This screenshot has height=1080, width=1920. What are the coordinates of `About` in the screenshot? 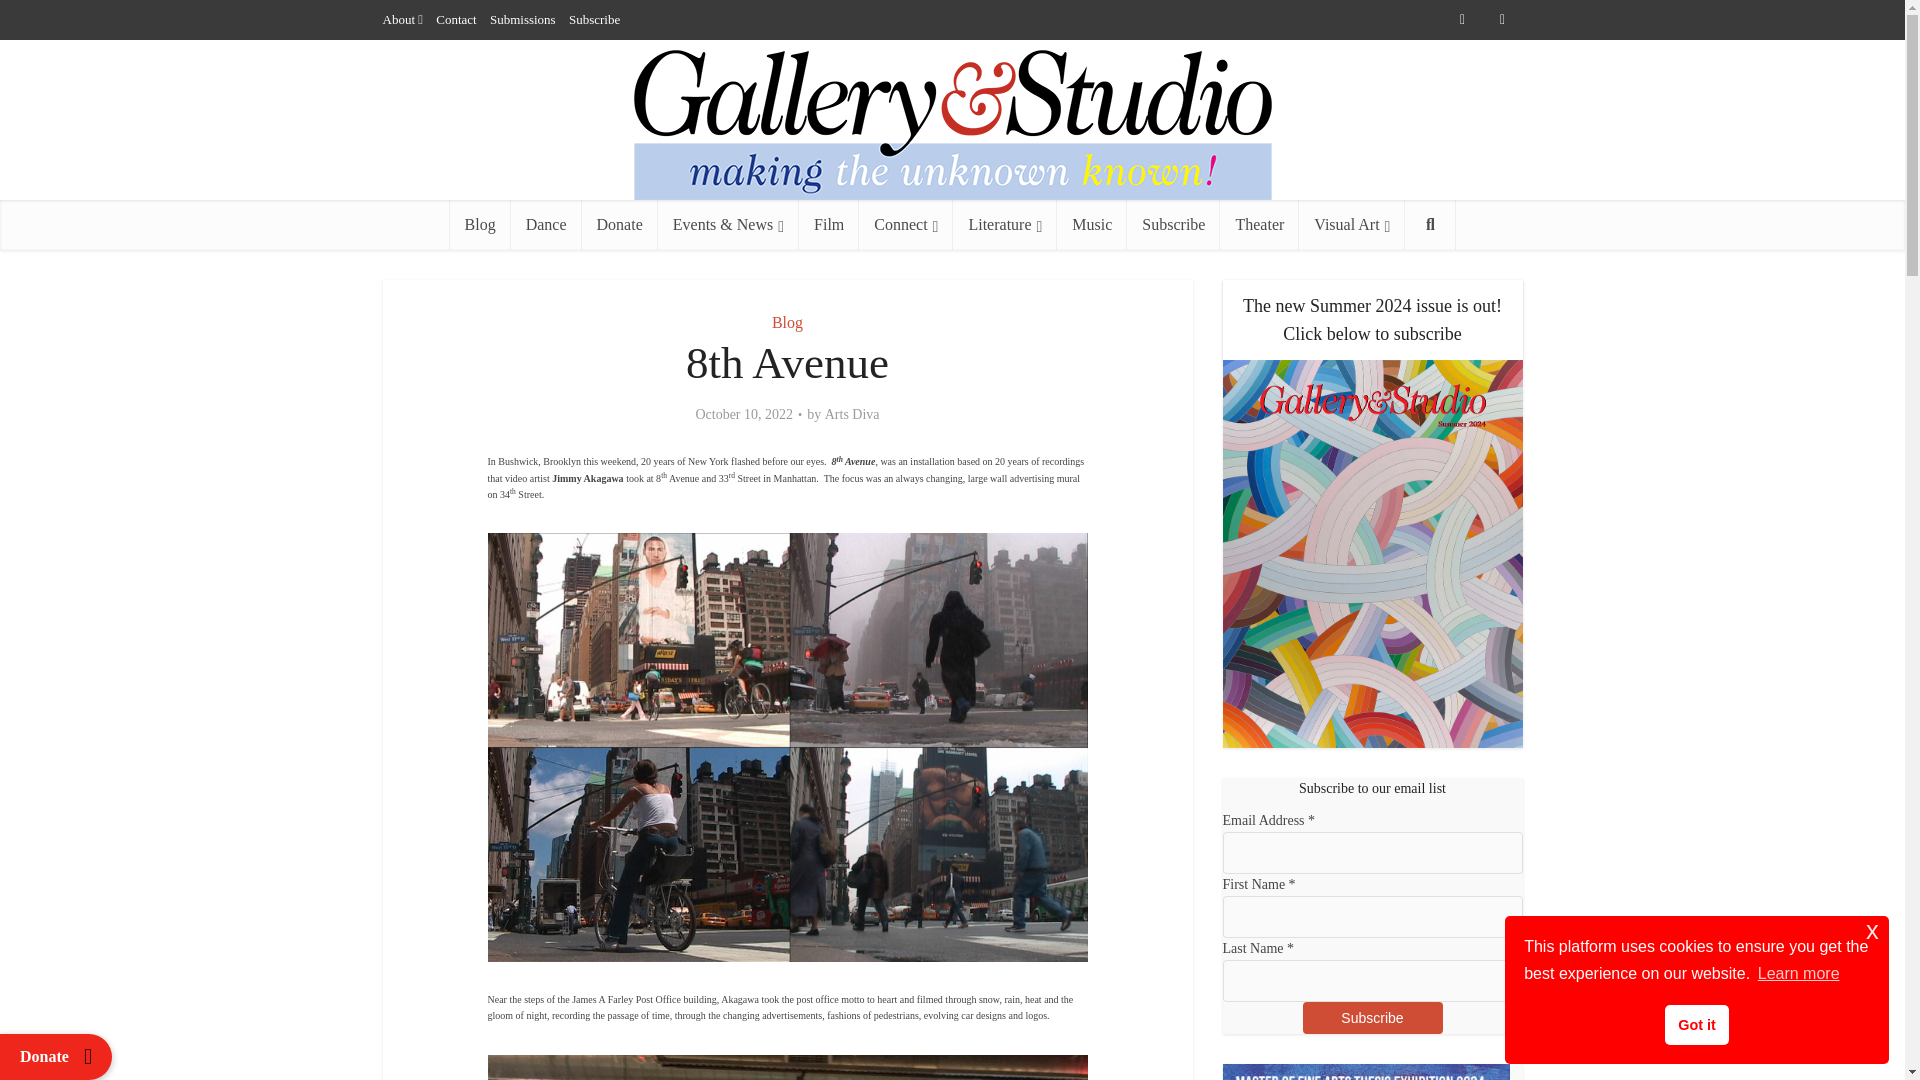 It's located at (398, 19).